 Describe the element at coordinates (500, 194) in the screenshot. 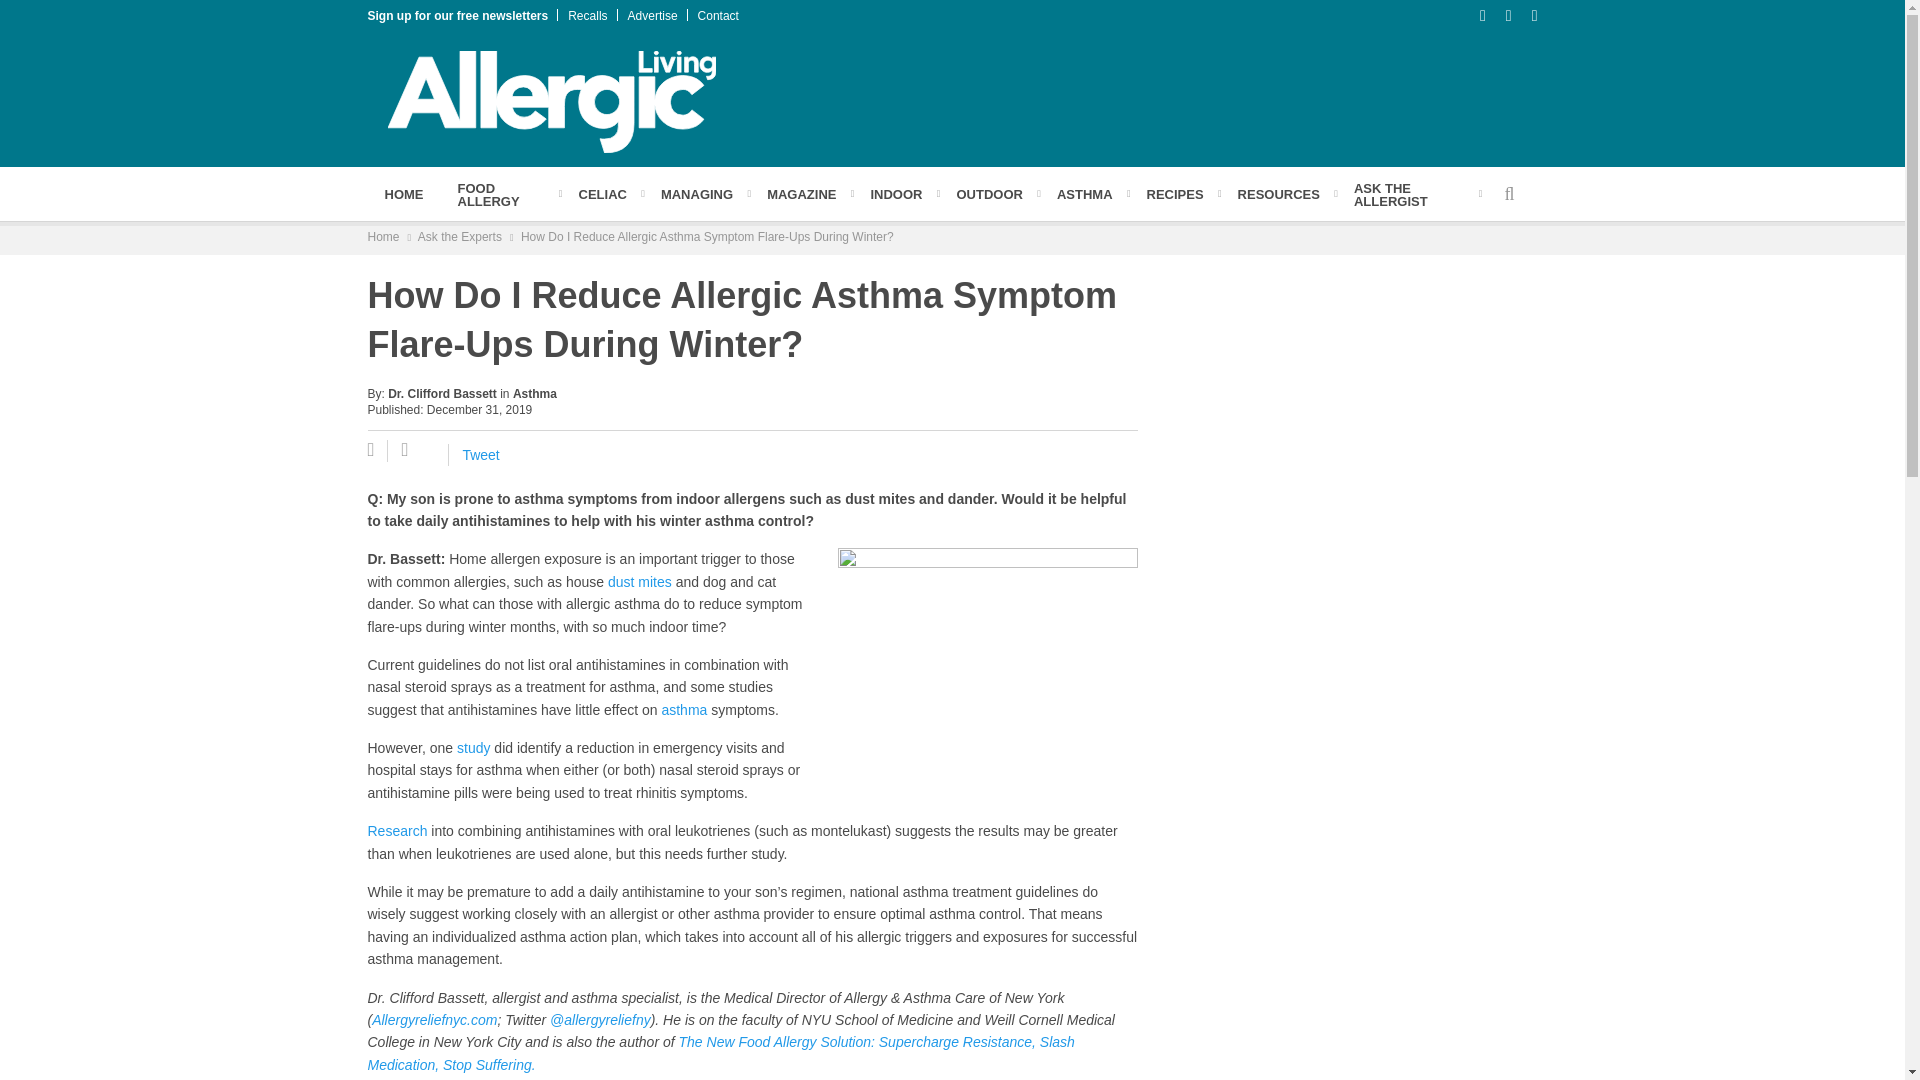

I see `FOOD ALLERGY` at that location.